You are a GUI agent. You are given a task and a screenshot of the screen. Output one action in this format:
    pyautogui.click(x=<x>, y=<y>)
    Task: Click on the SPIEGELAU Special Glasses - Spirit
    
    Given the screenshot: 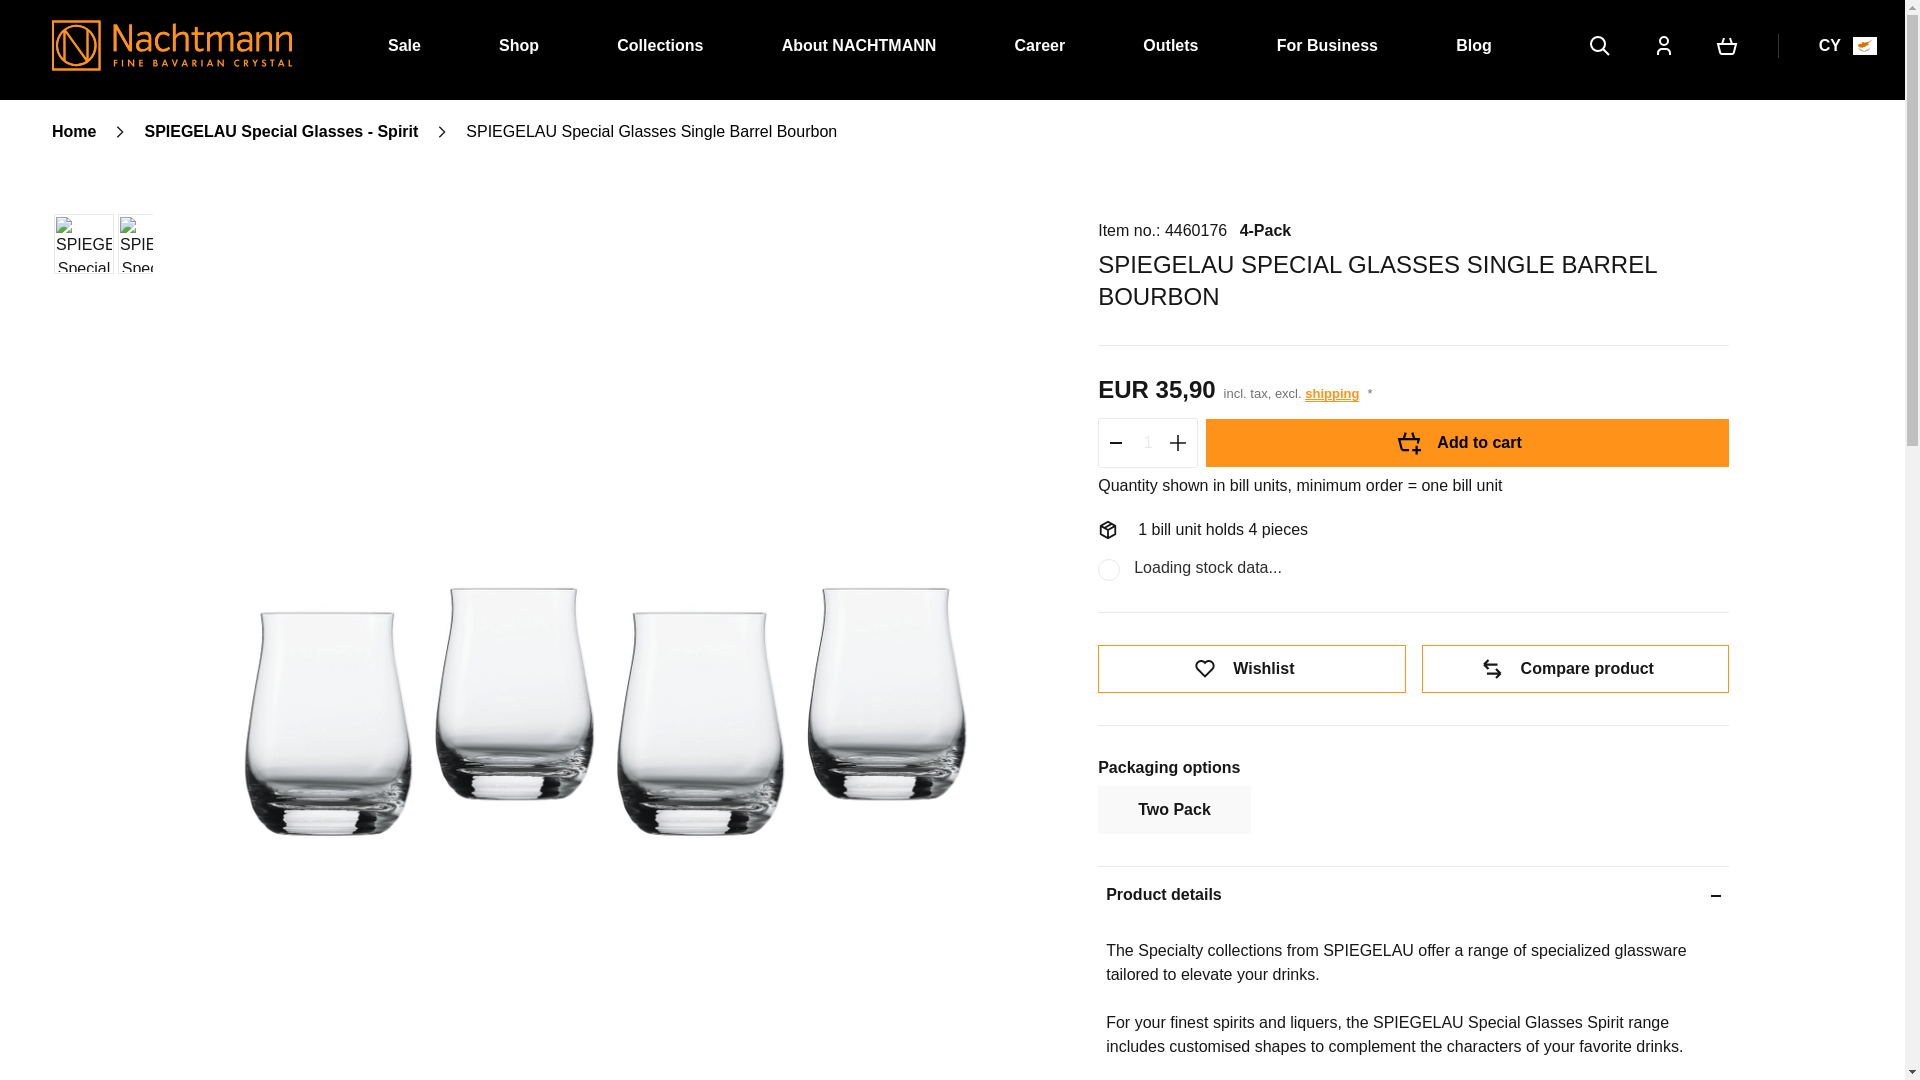 What is the action you would take?
    pyautogui.click(x=281, y=131)
    